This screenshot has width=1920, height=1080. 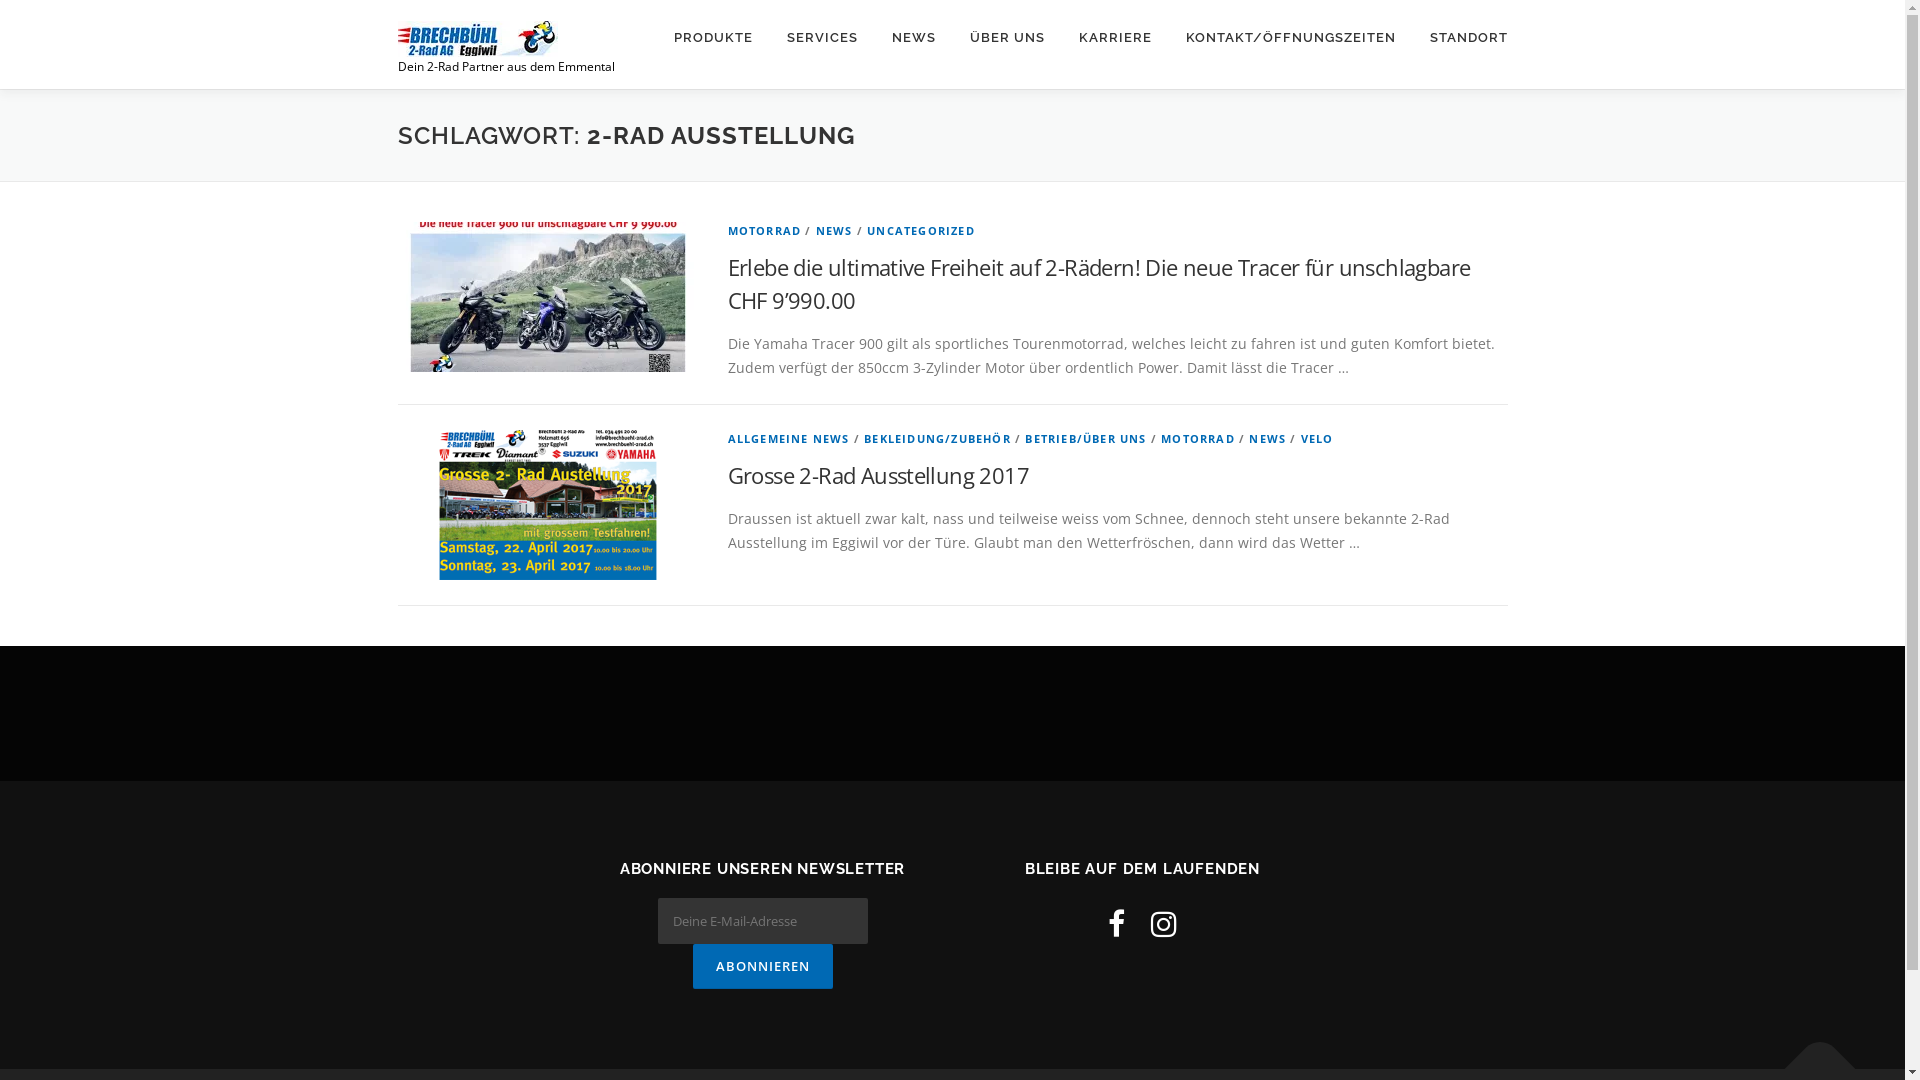 What do you see at coordinates (834, 230) in the screenshot?
I see `NEWS` at bounding box center [834, 230].